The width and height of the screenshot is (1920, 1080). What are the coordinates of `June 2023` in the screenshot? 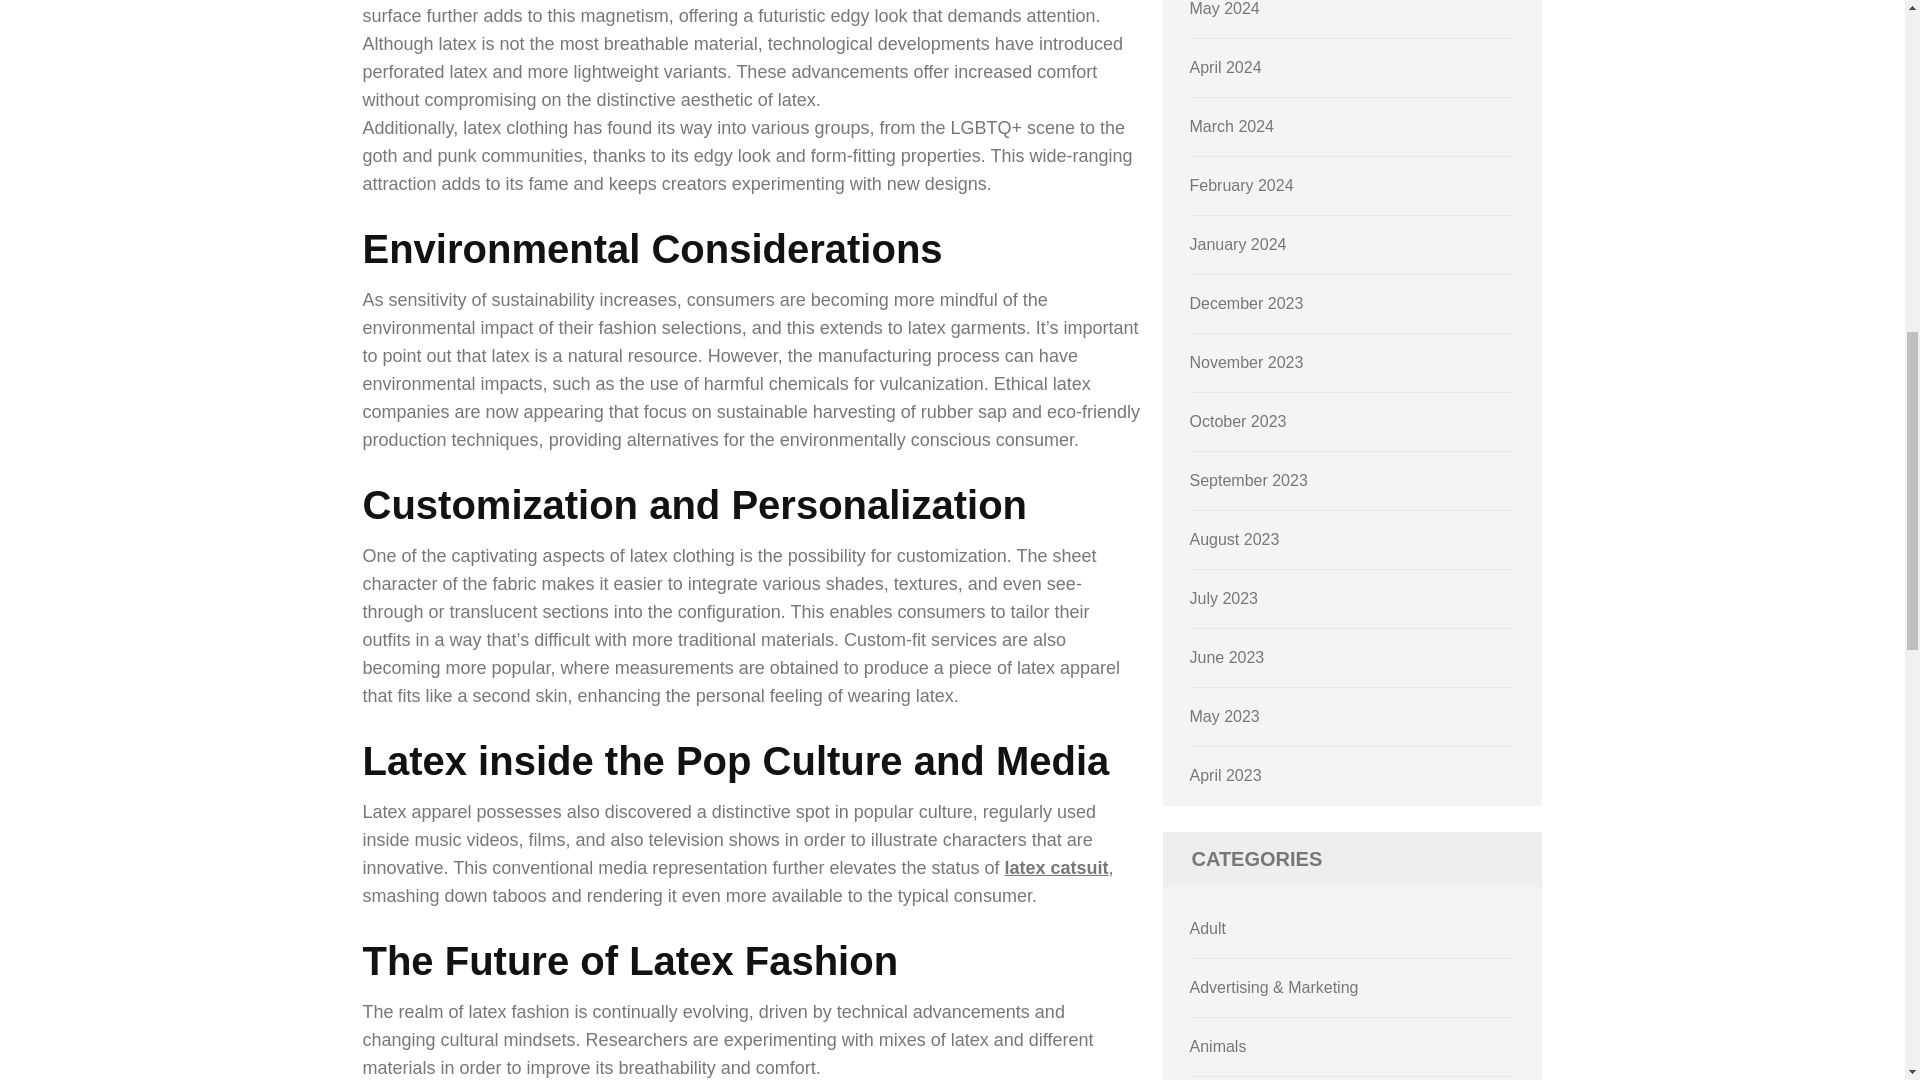 It's located at (1228, 658).